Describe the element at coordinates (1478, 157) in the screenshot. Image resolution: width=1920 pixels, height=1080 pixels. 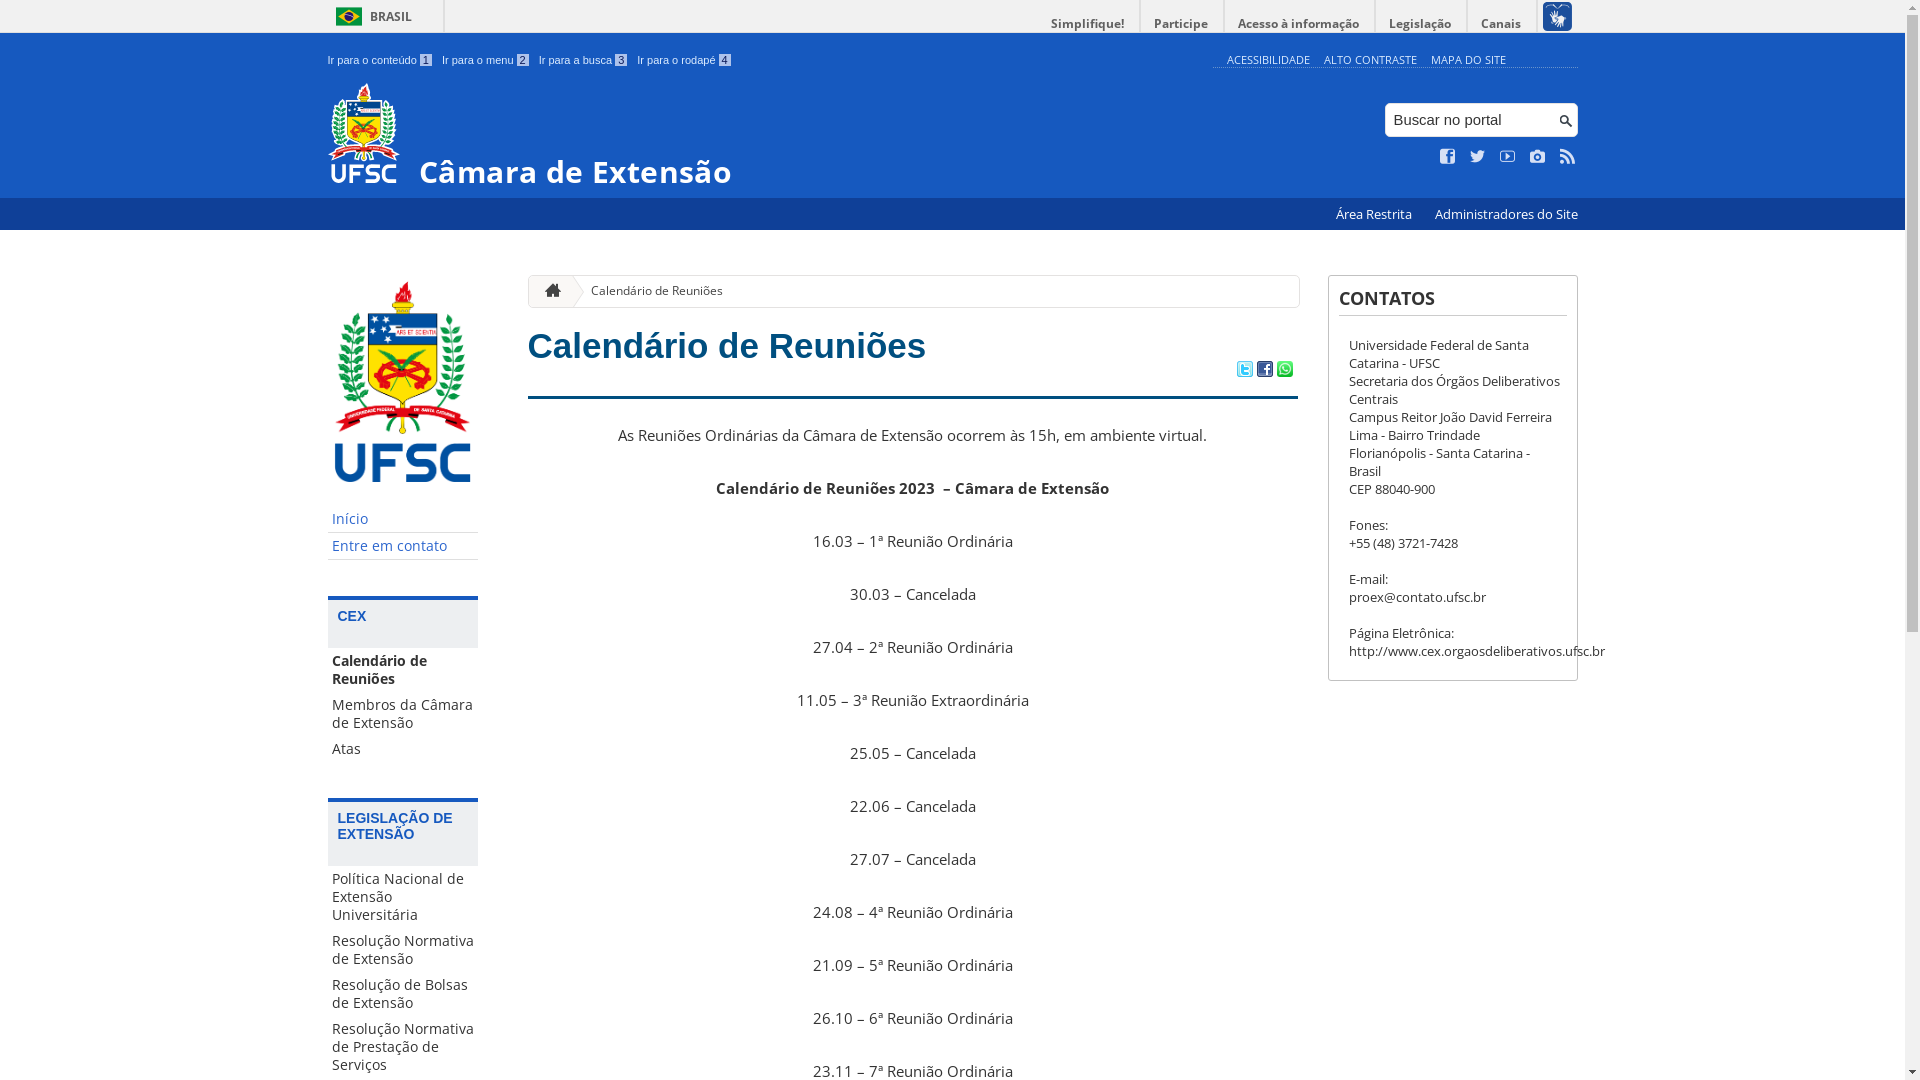
I see `Siga no Twitter` at that location.